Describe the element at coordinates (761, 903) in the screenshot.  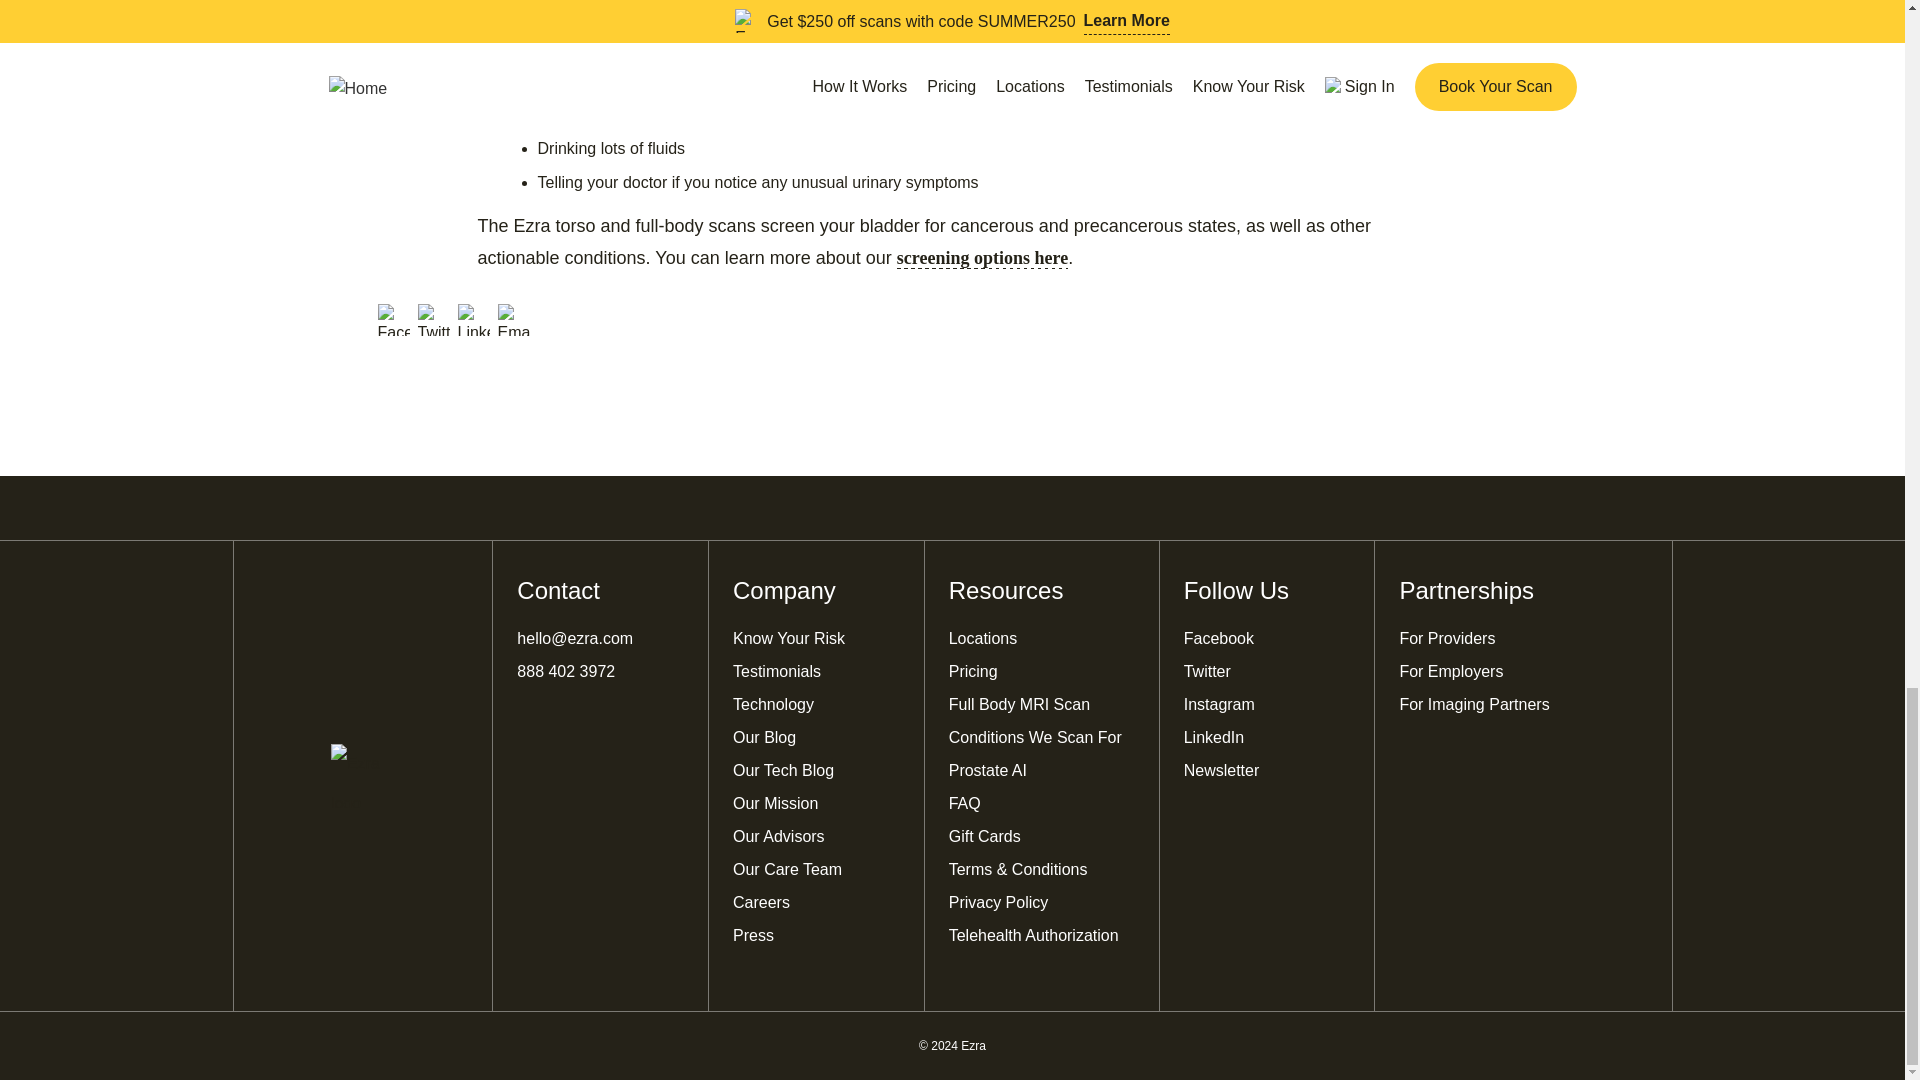
I see `Careers` at that location.